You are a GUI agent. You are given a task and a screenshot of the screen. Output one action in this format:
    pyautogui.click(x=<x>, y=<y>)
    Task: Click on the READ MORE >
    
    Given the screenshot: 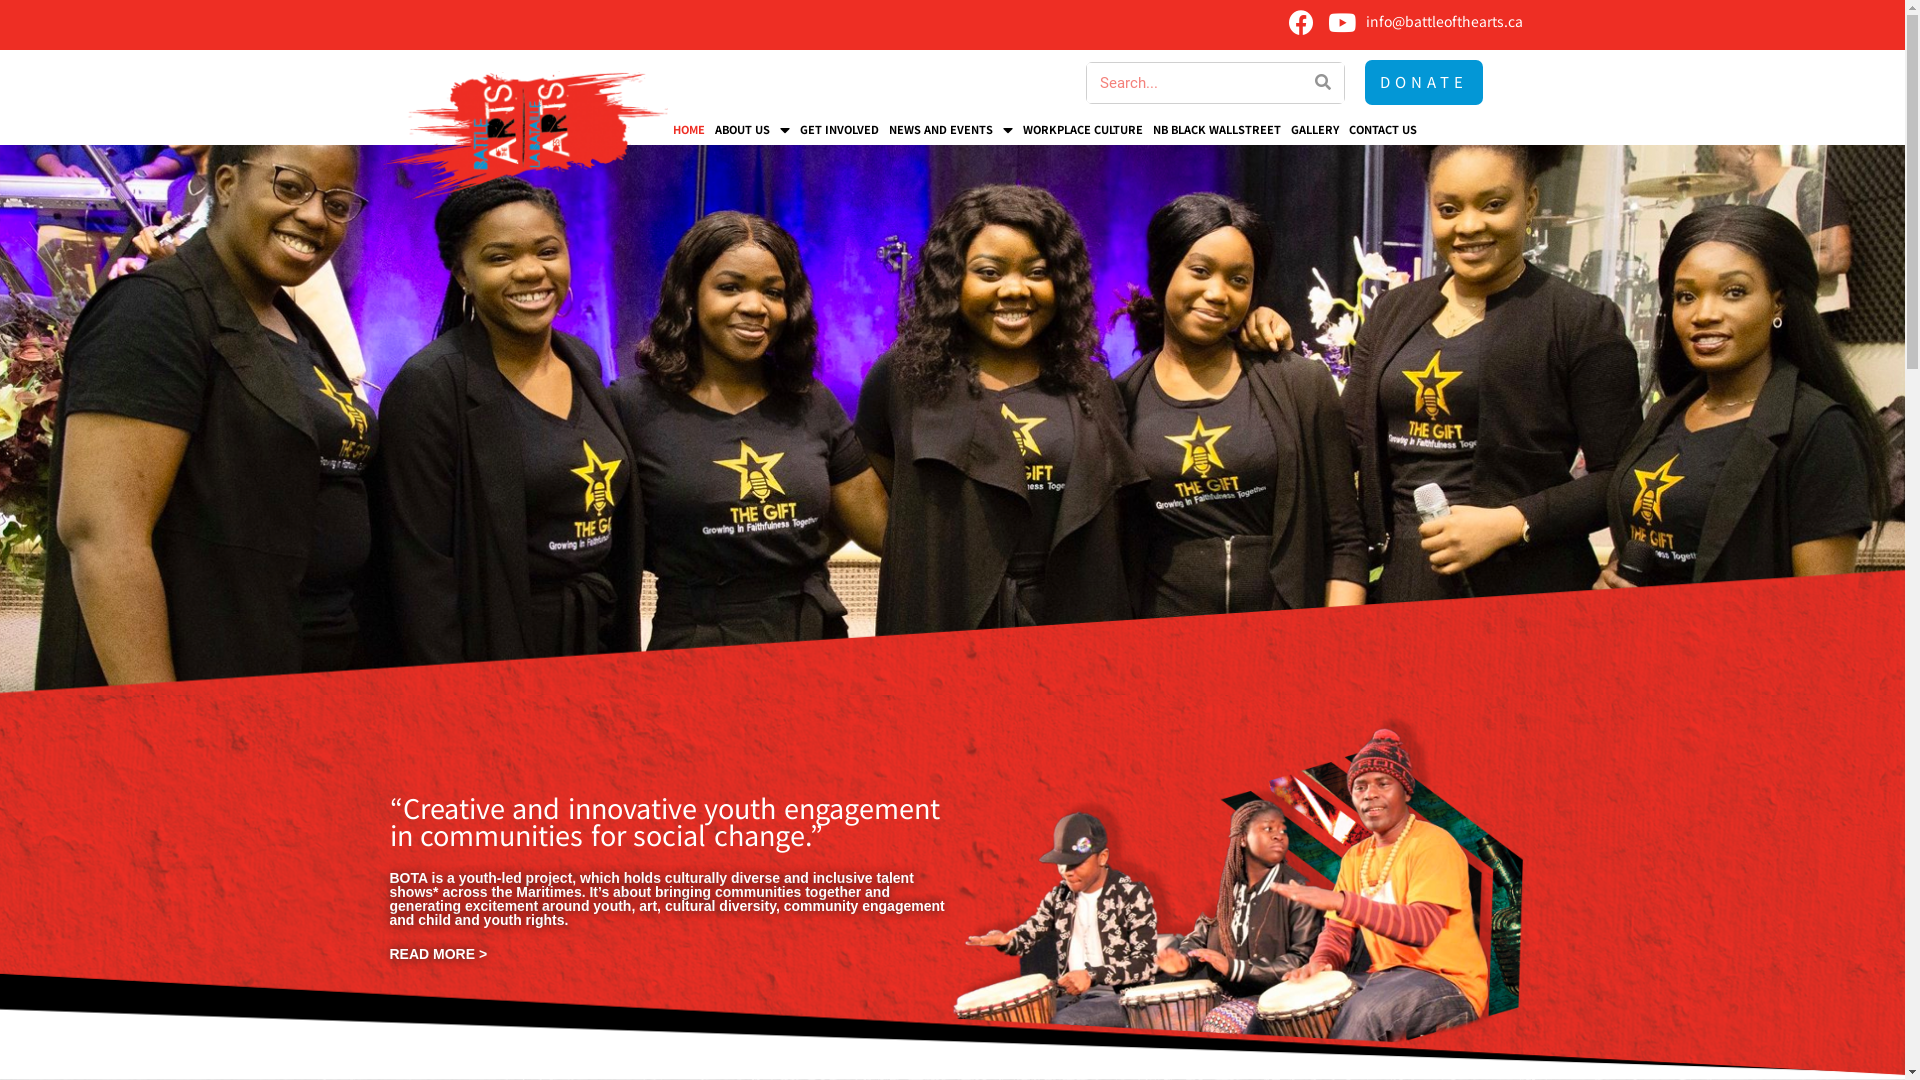 What is the action you would take?
    pyautogui.click(x=439, y=954)
    